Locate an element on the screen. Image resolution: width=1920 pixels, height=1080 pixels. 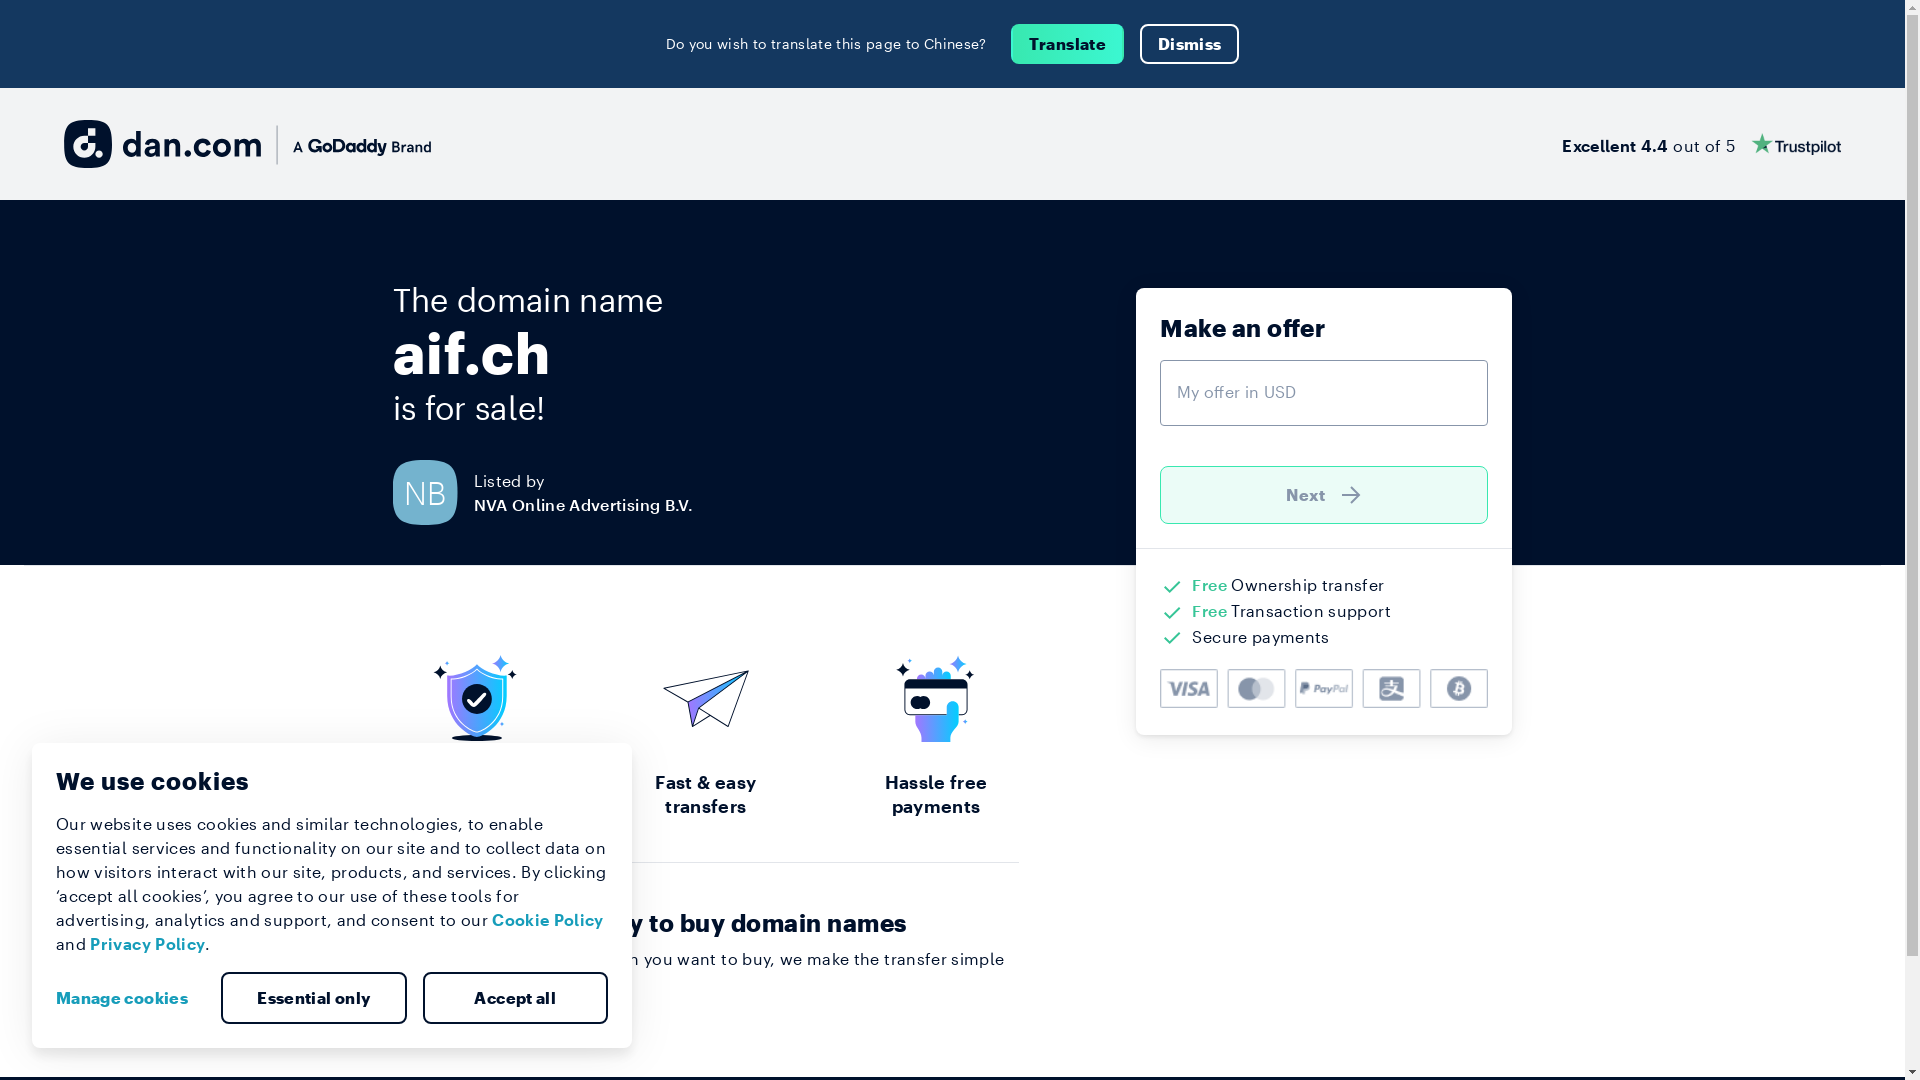
Manage cookies is located at coordinates (130, 998).